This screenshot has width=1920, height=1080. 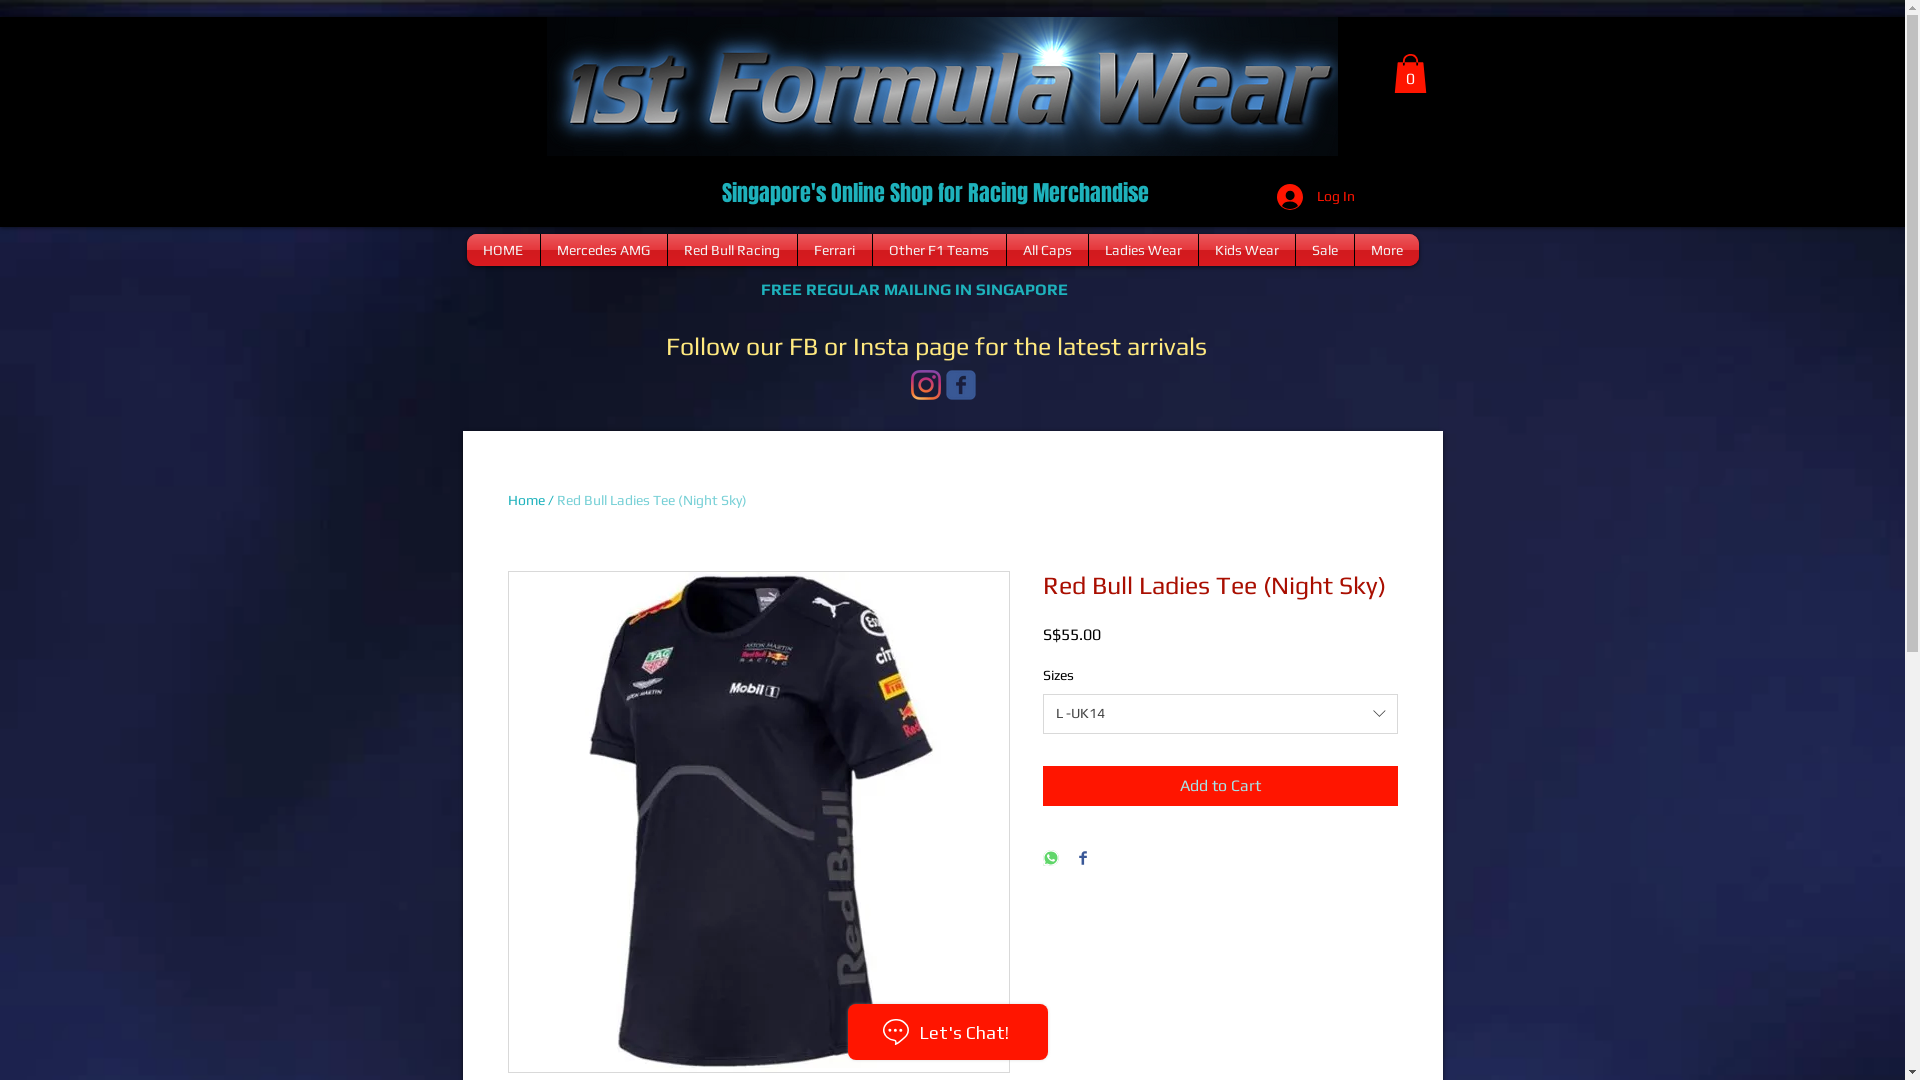 What do you see at coordinates (835, 250) in the screenshot?
I see `Ferrari` at bounding box center [835, 250].